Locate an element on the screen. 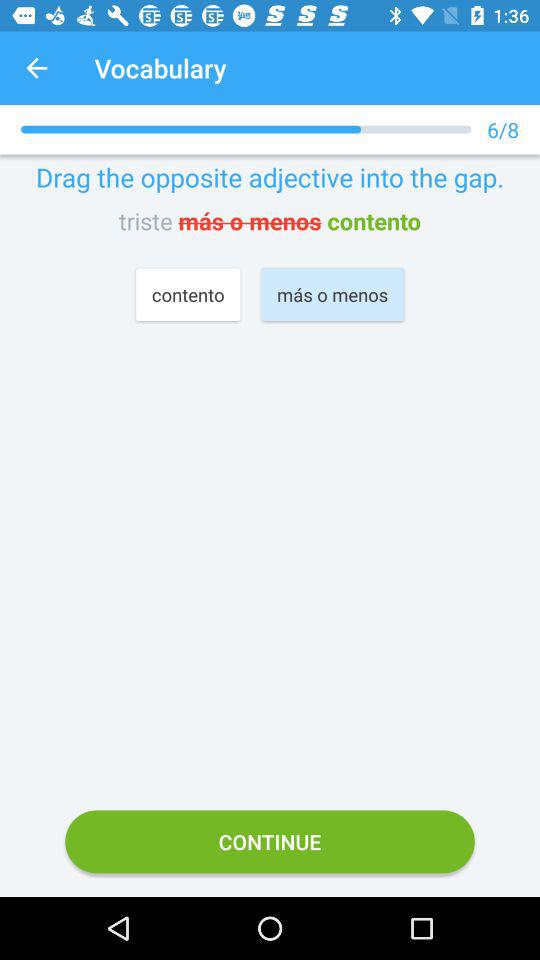  tap item next to vocabulary is located at coordinates (36, 68).